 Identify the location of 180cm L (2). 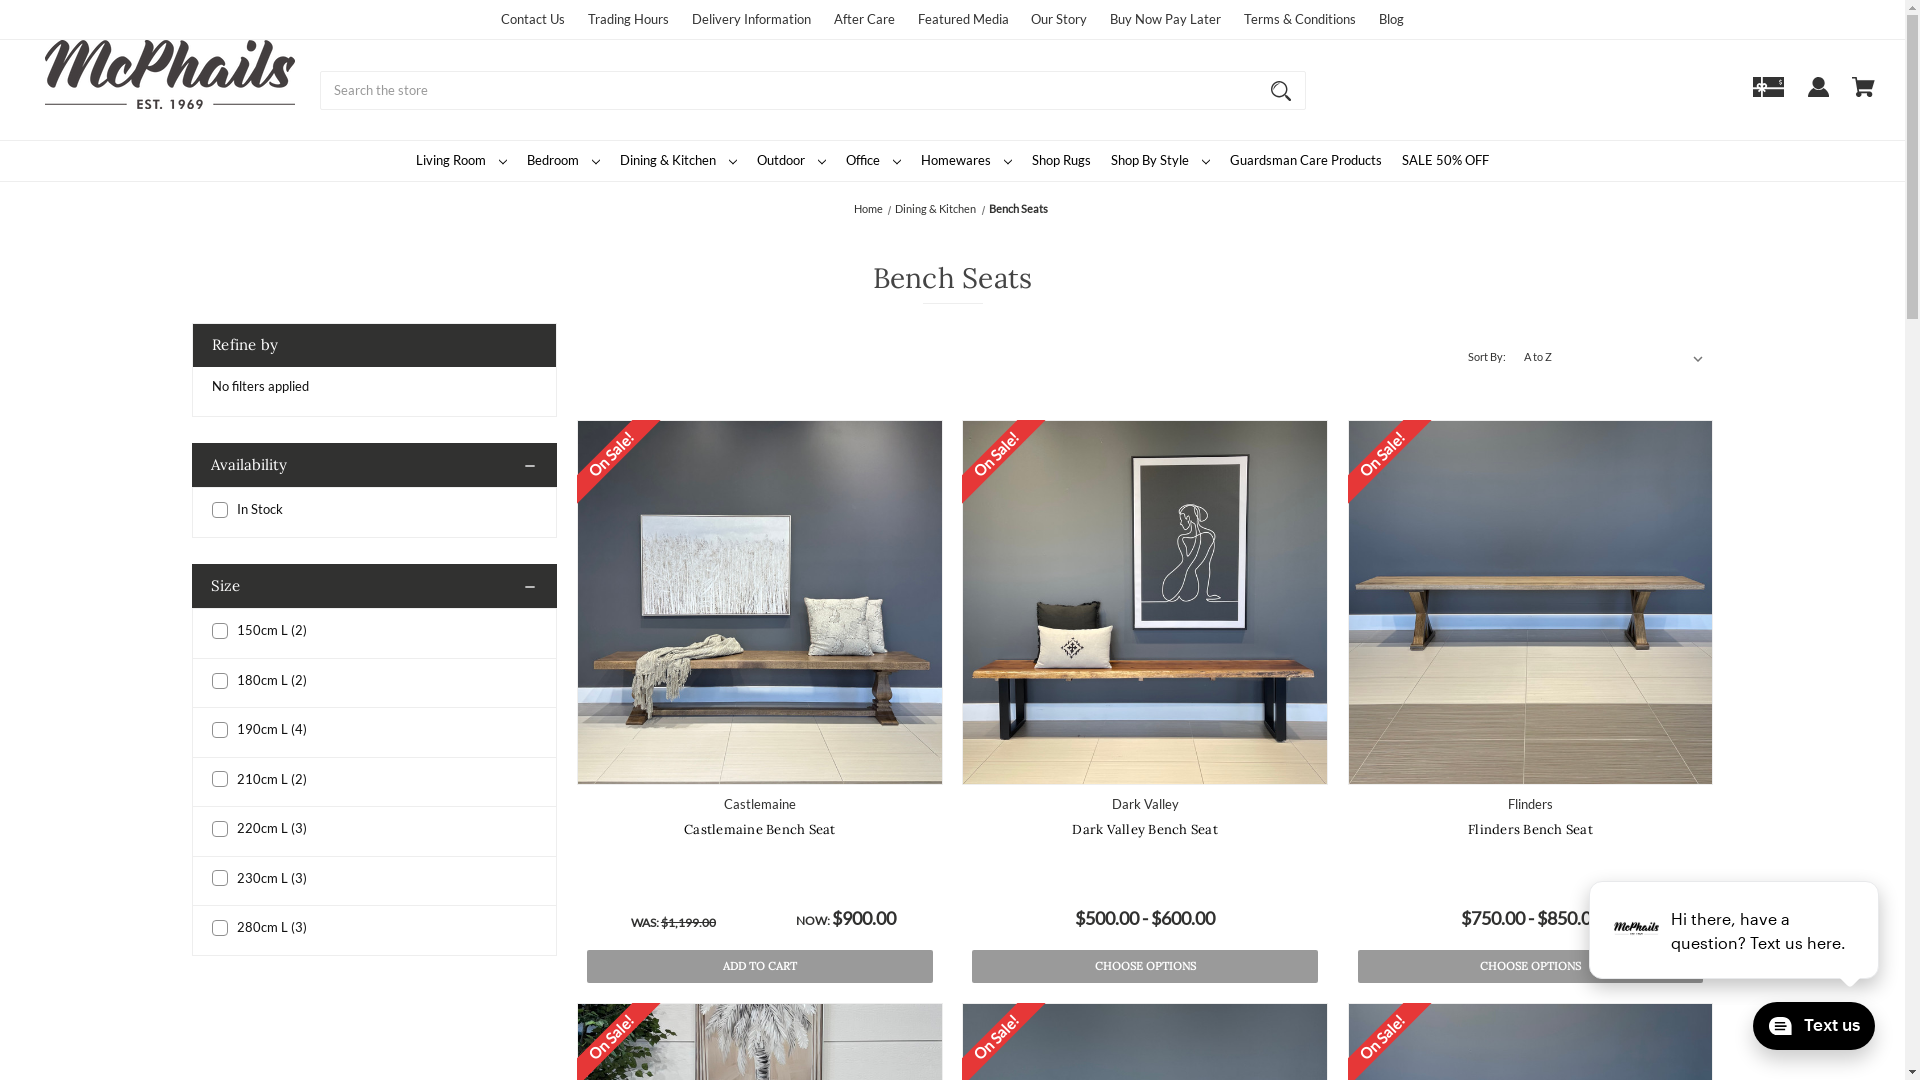
(374, 681).